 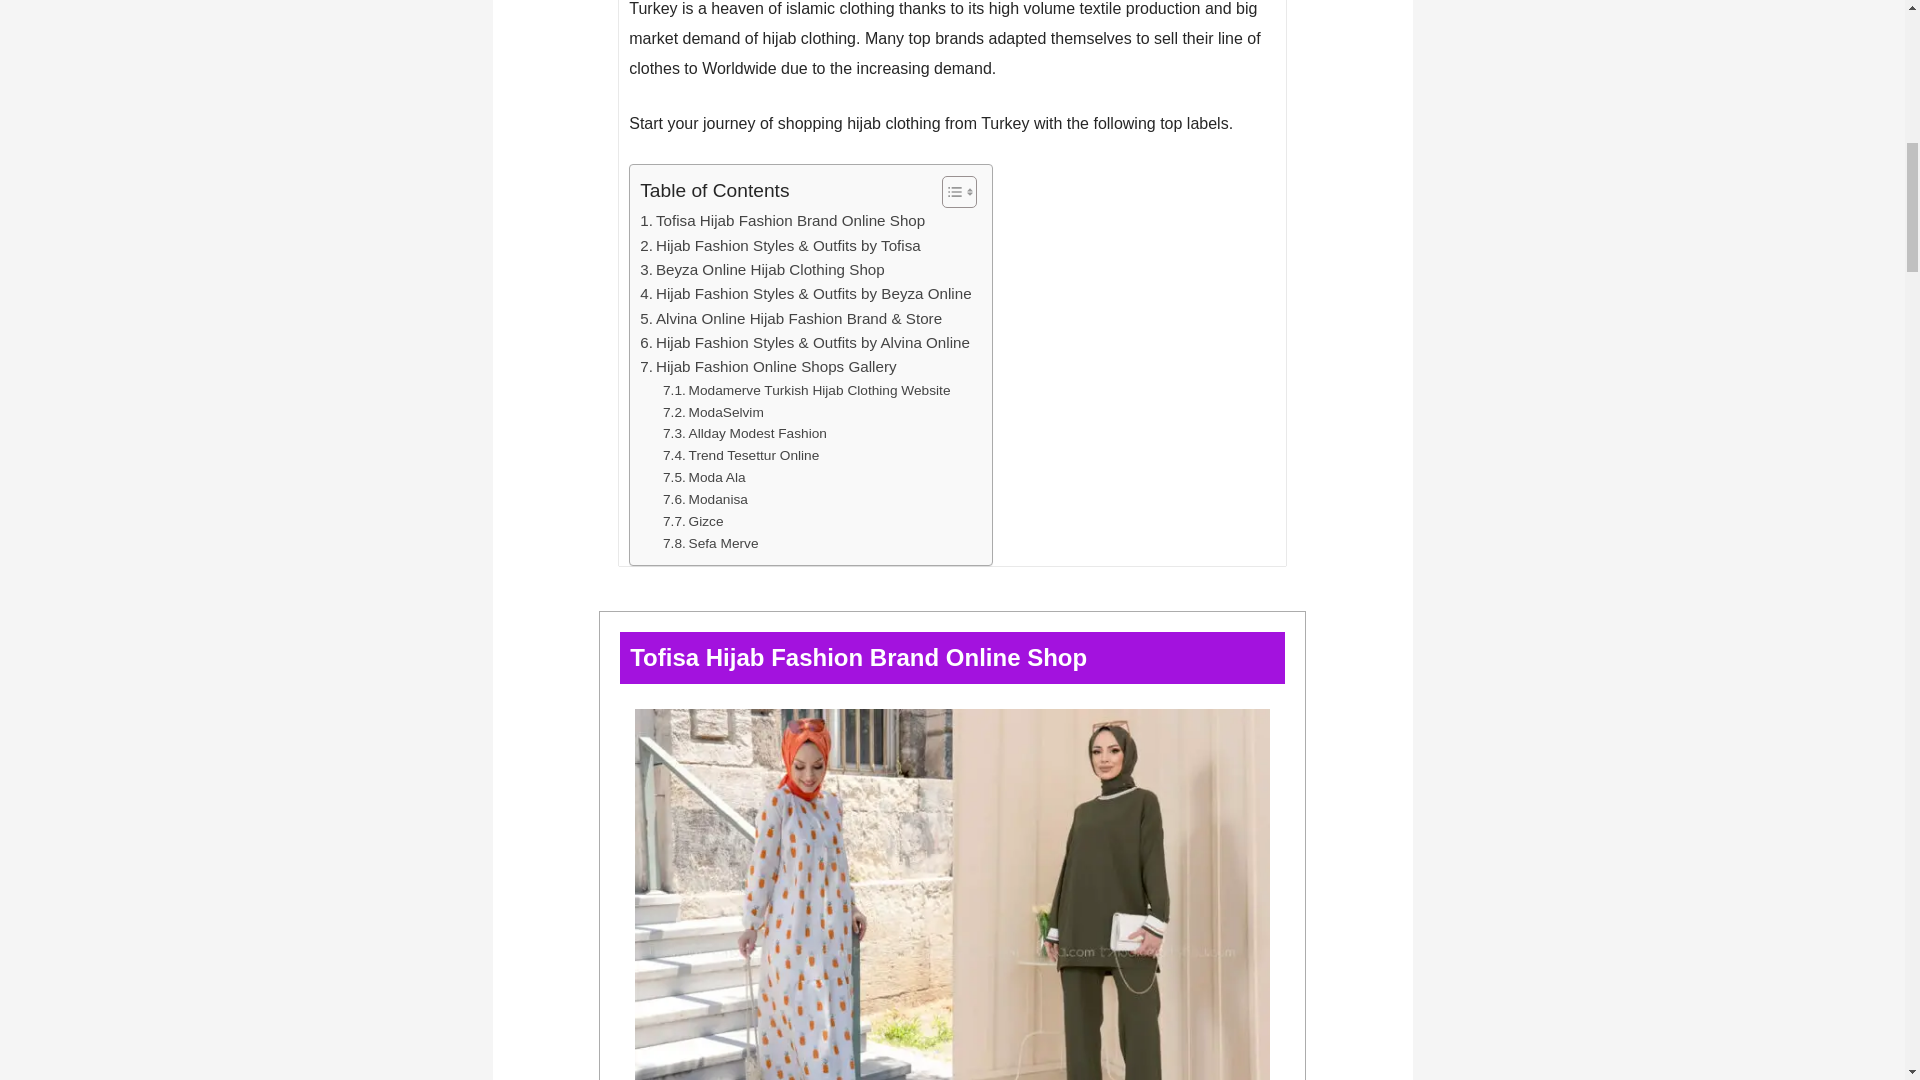 What do you see at coordinates (710, 544) in the screenshot?
I see `Sefa Merve` at bounding box center [710, 544].